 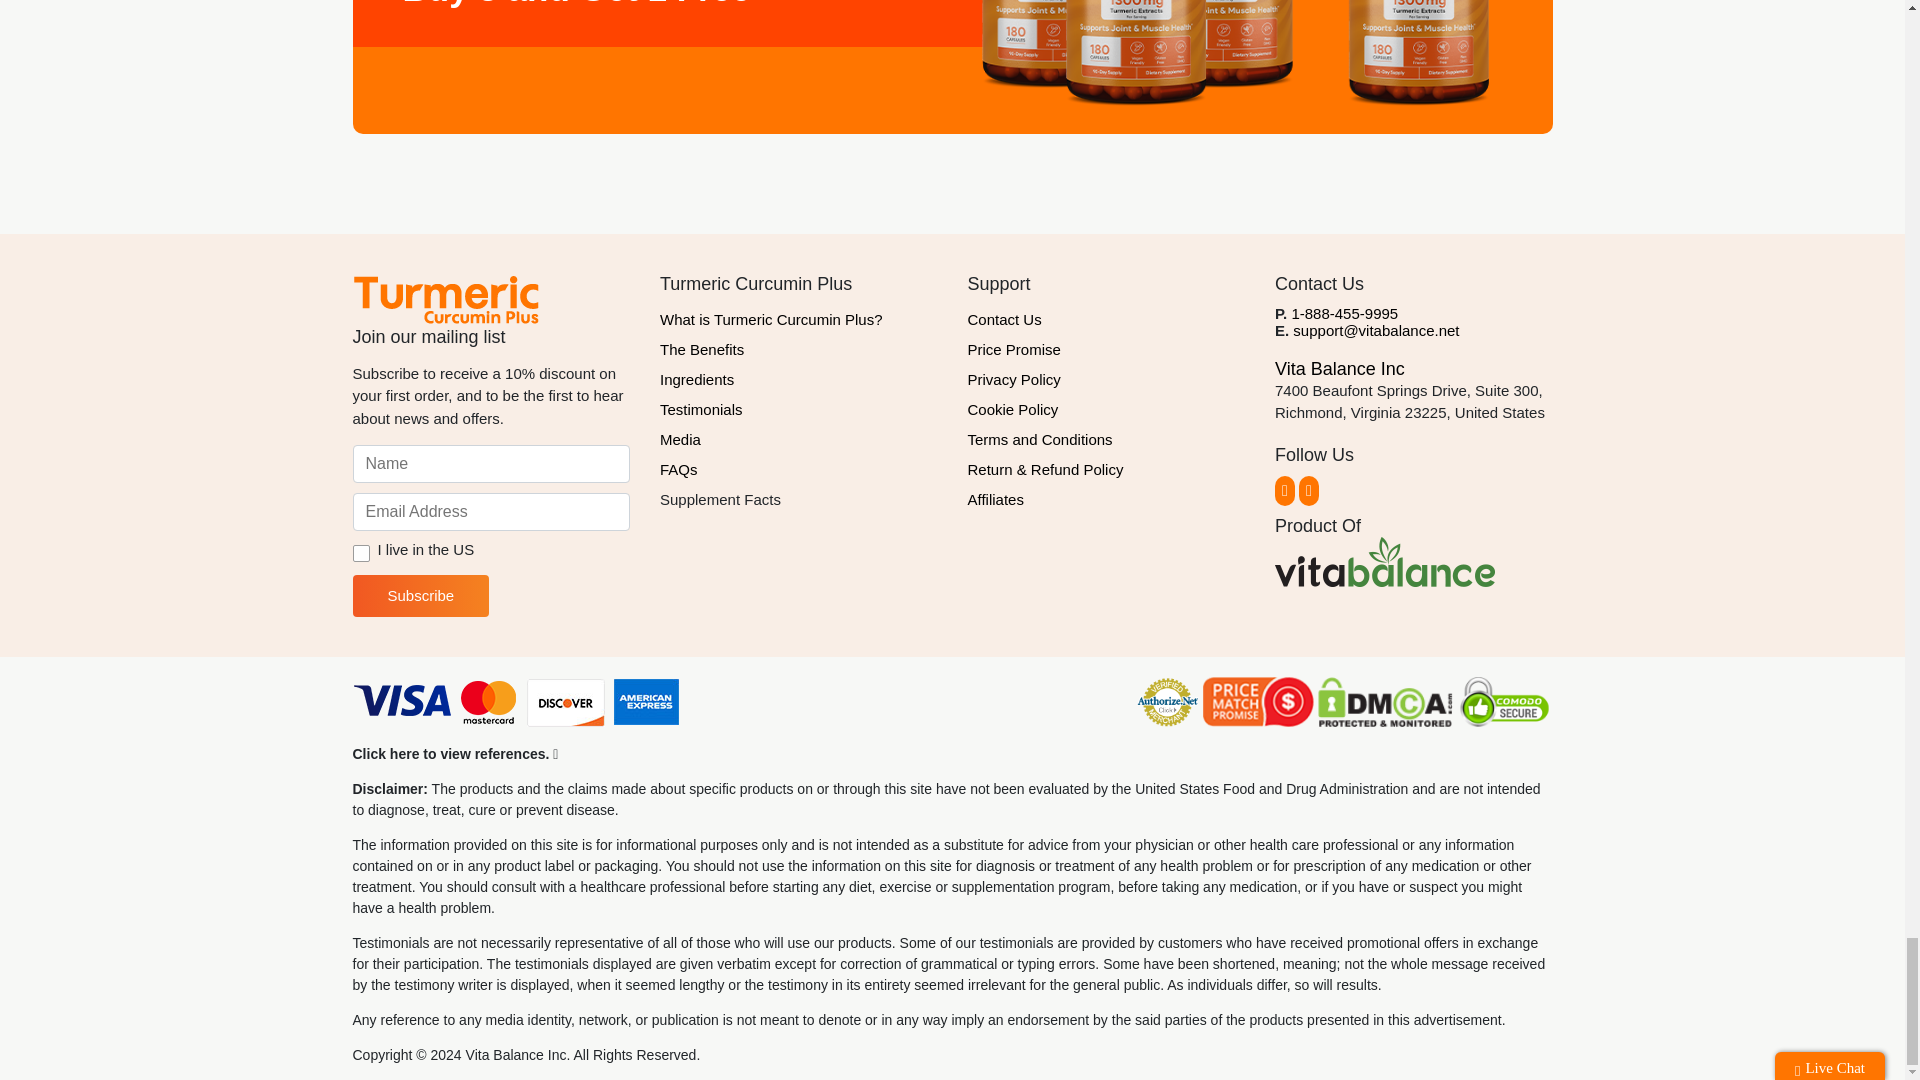 What do you see at coordinates (1106, 319) in the screenshot?
I see `Contact Us` at bounding box center [1106, 319].